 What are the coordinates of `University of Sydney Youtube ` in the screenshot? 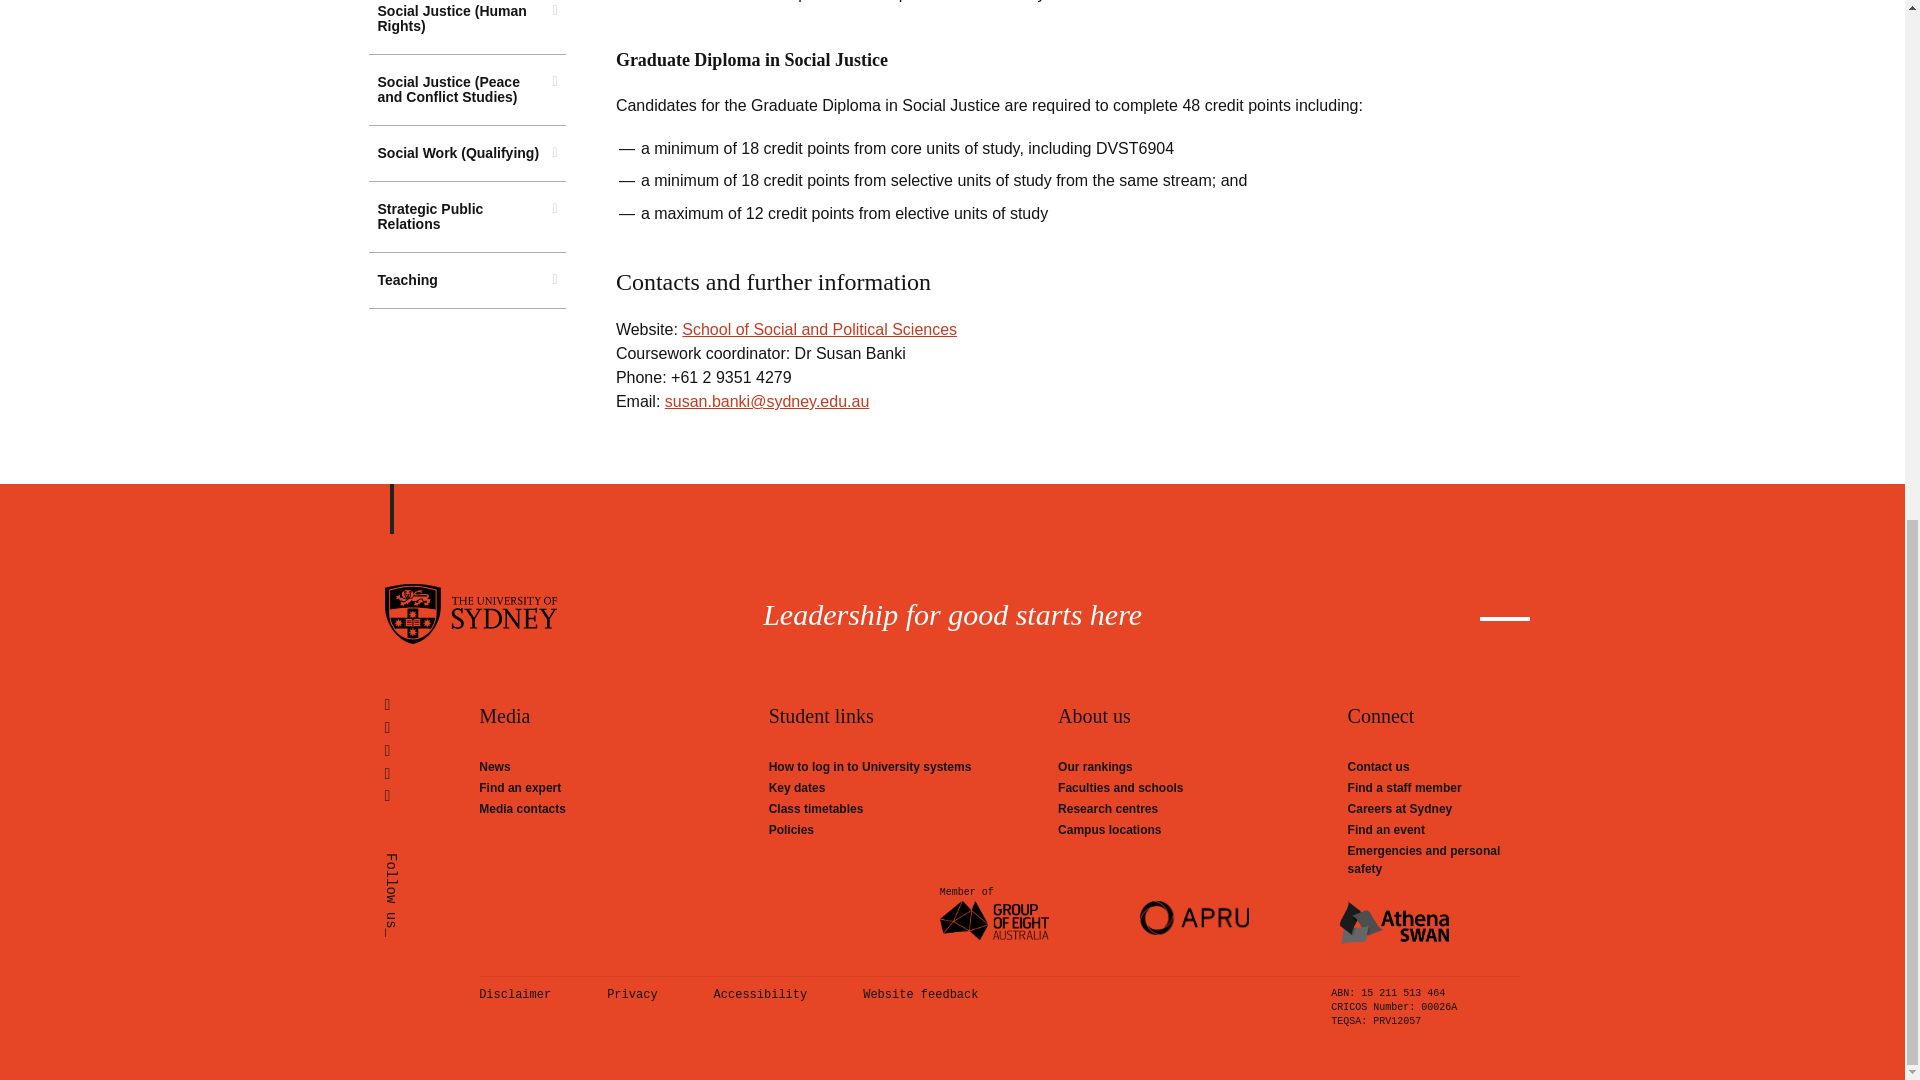 It's located at (431, 774).